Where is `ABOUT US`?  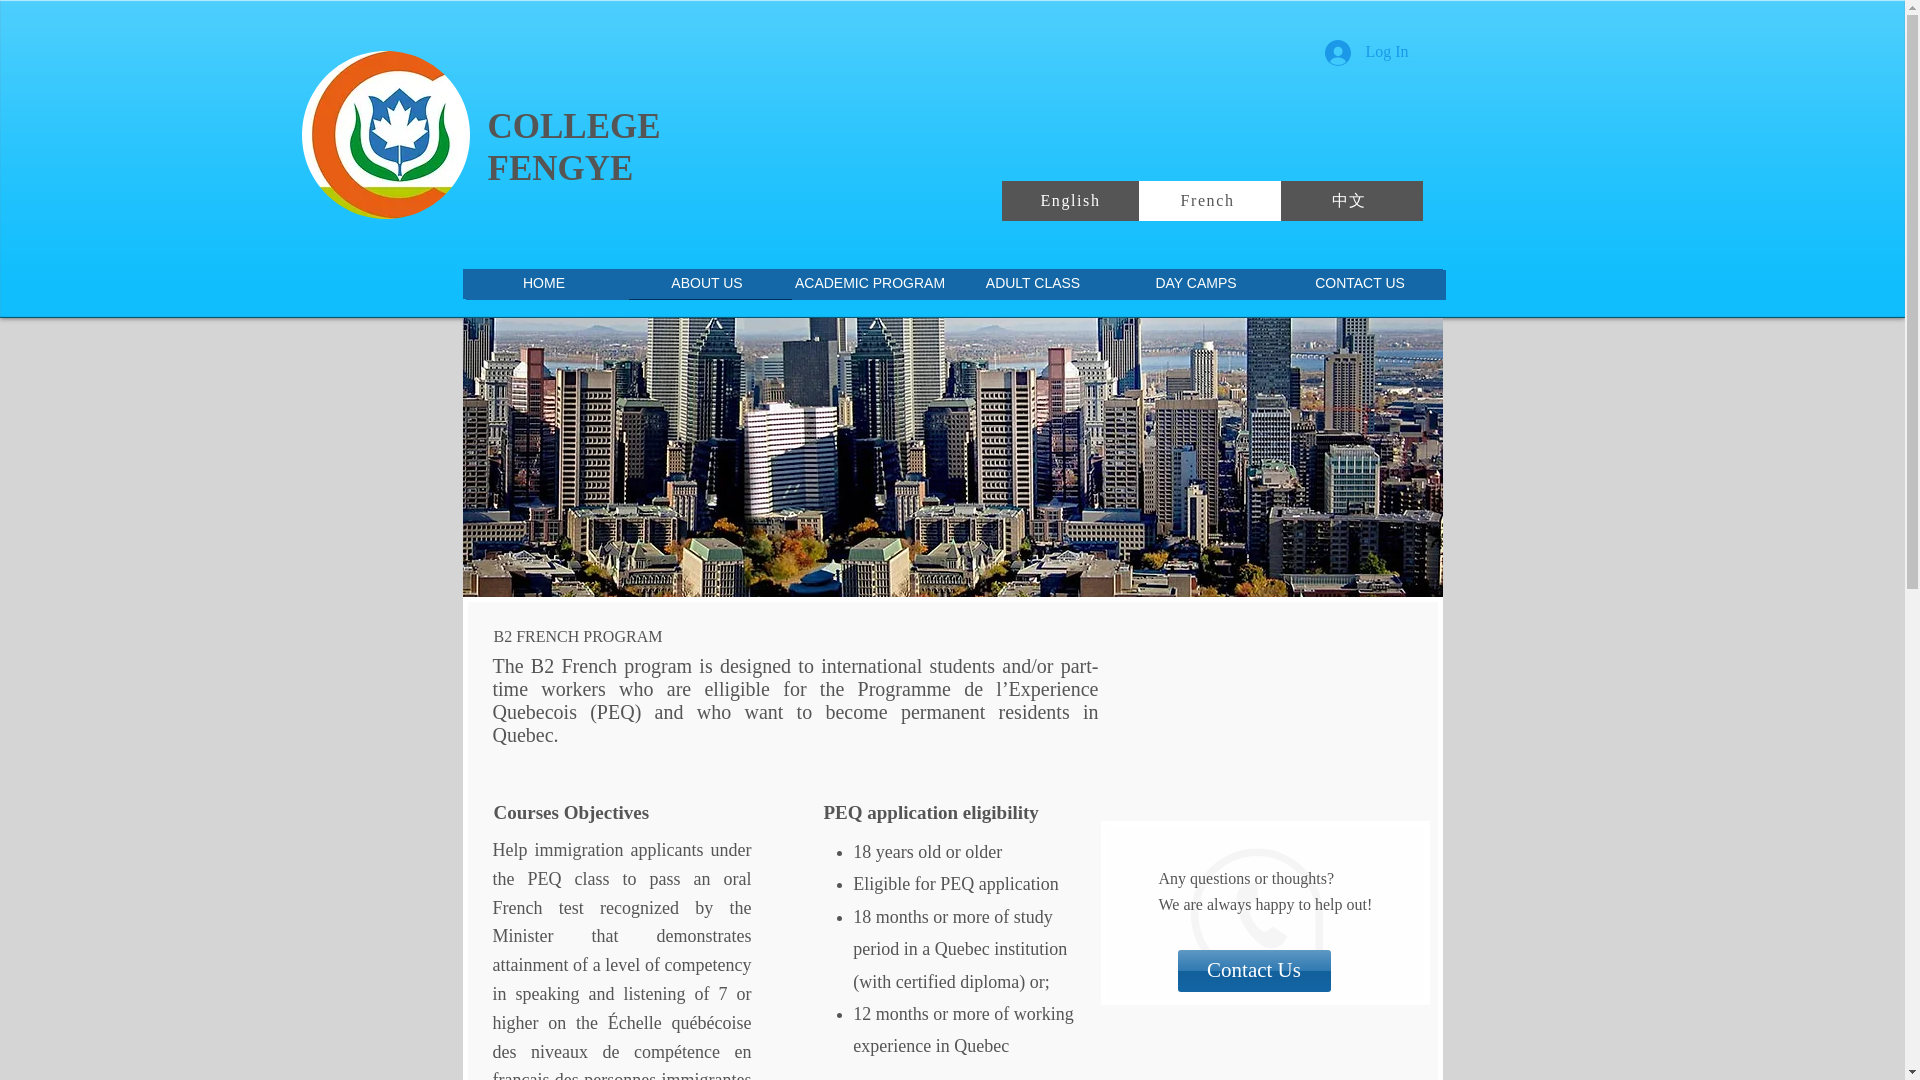
ABOUT US is located at coordinates (709, 285).